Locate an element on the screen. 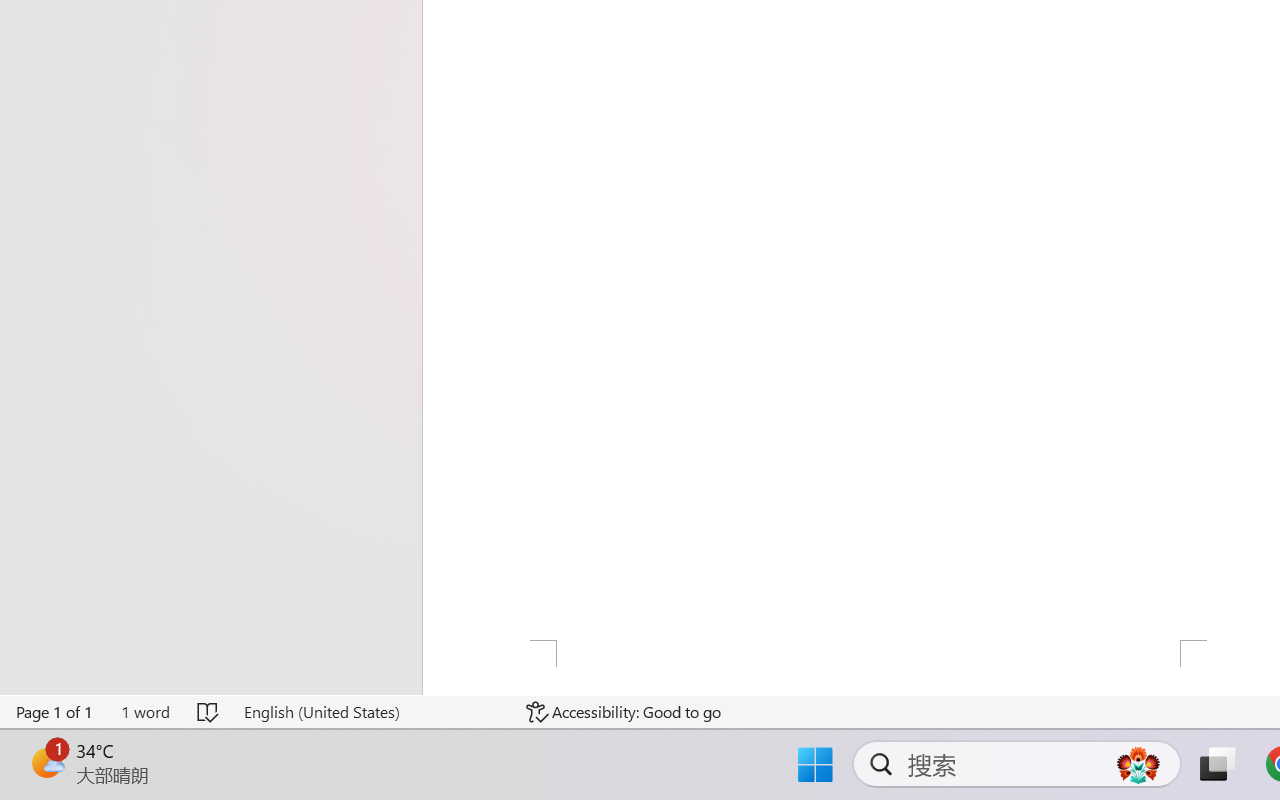 The image size is (1280, 800). Page Number Page 1 of 1 is located at coordinates (55, 712).